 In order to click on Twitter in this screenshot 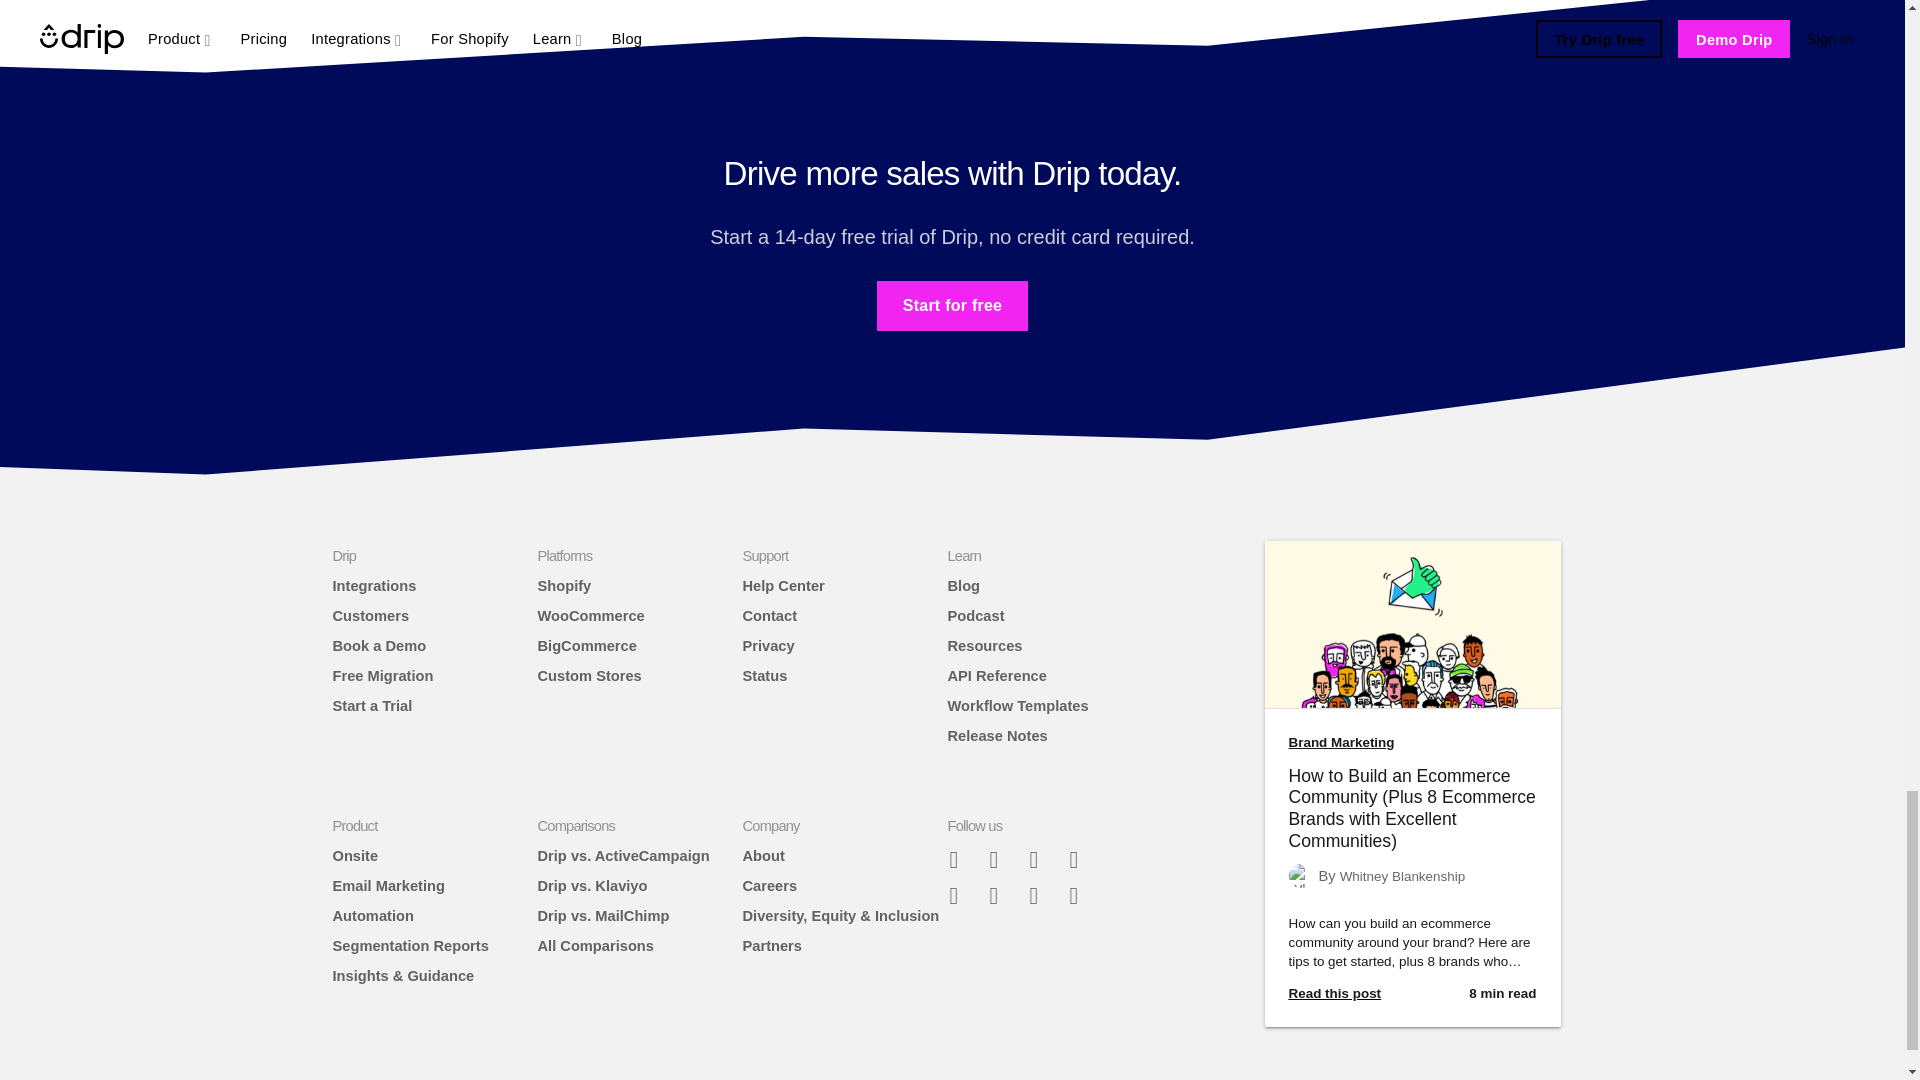, I will do `click(1041, 858)`.